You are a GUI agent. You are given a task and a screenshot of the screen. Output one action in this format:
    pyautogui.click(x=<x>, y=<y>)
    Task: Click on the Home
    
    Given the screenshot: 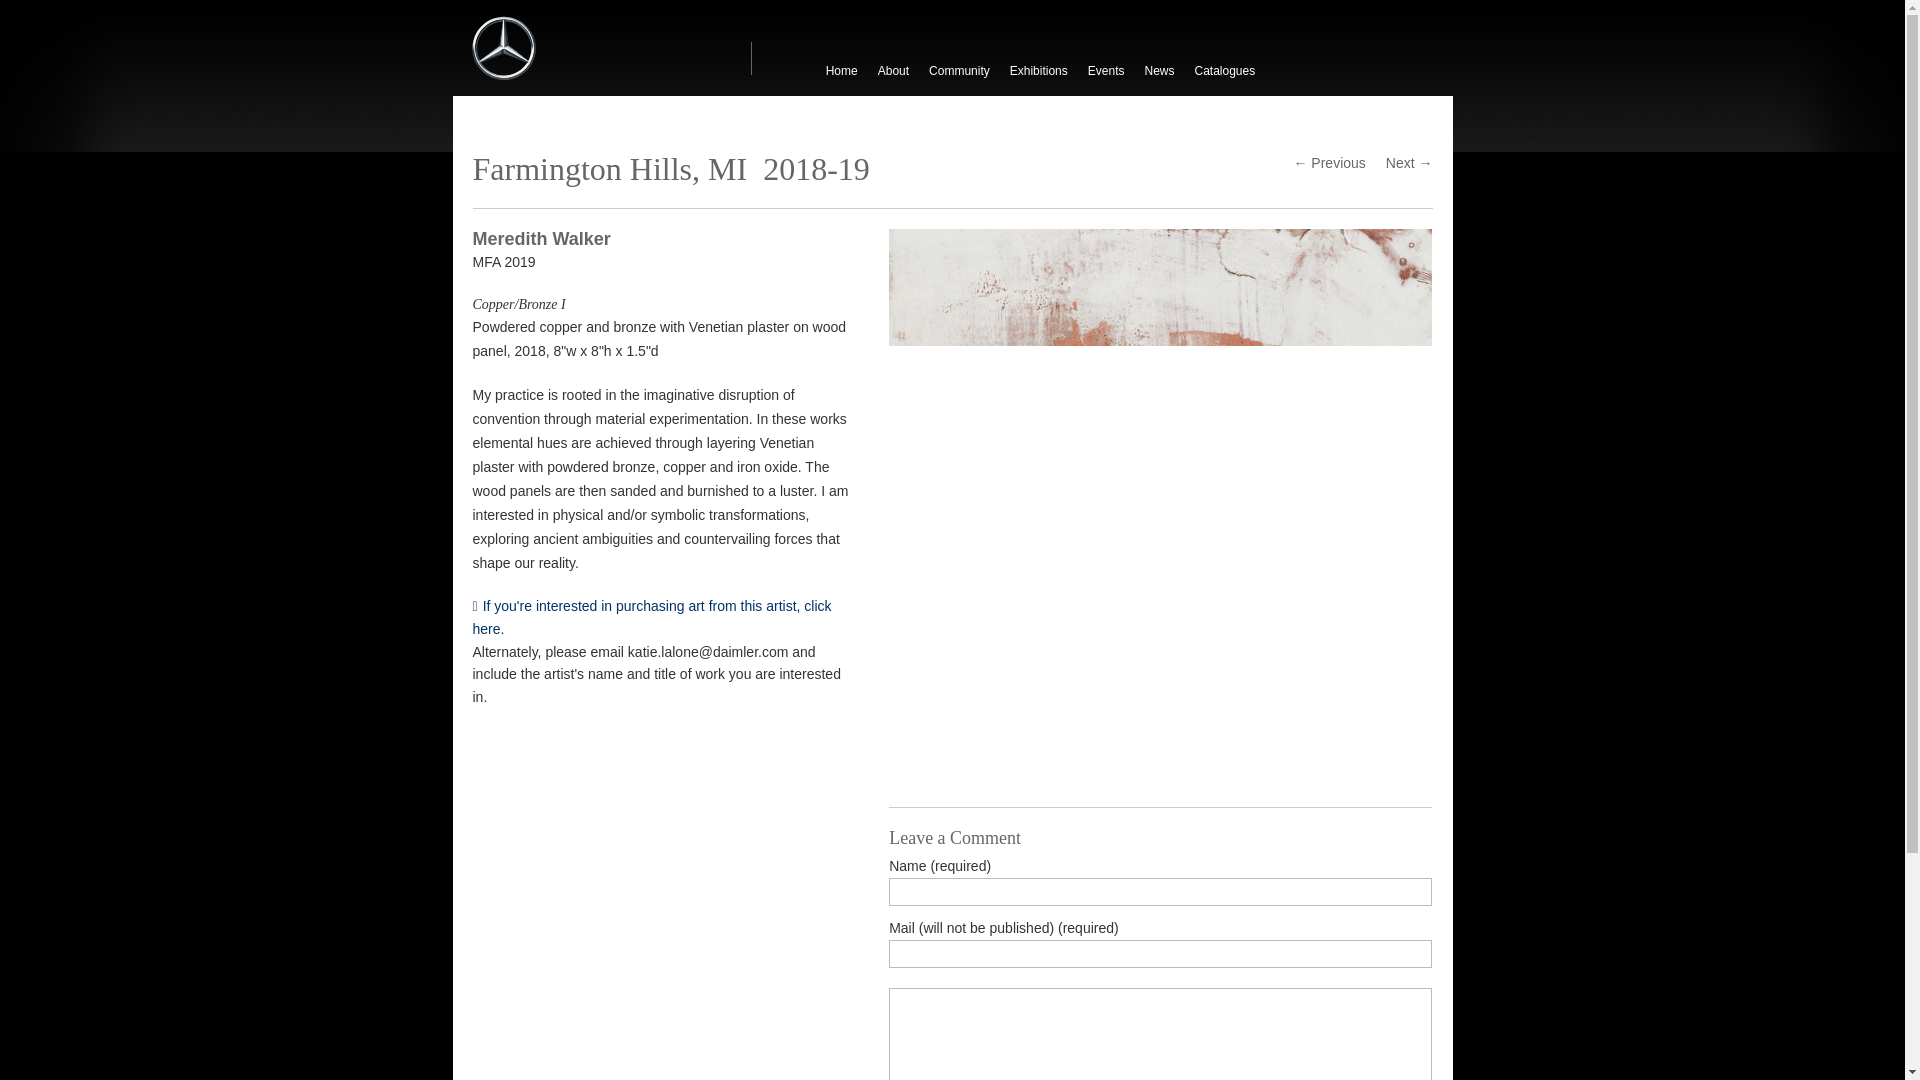 What is the action you would take?
    pyautogui.click(x=842, y=71)
    